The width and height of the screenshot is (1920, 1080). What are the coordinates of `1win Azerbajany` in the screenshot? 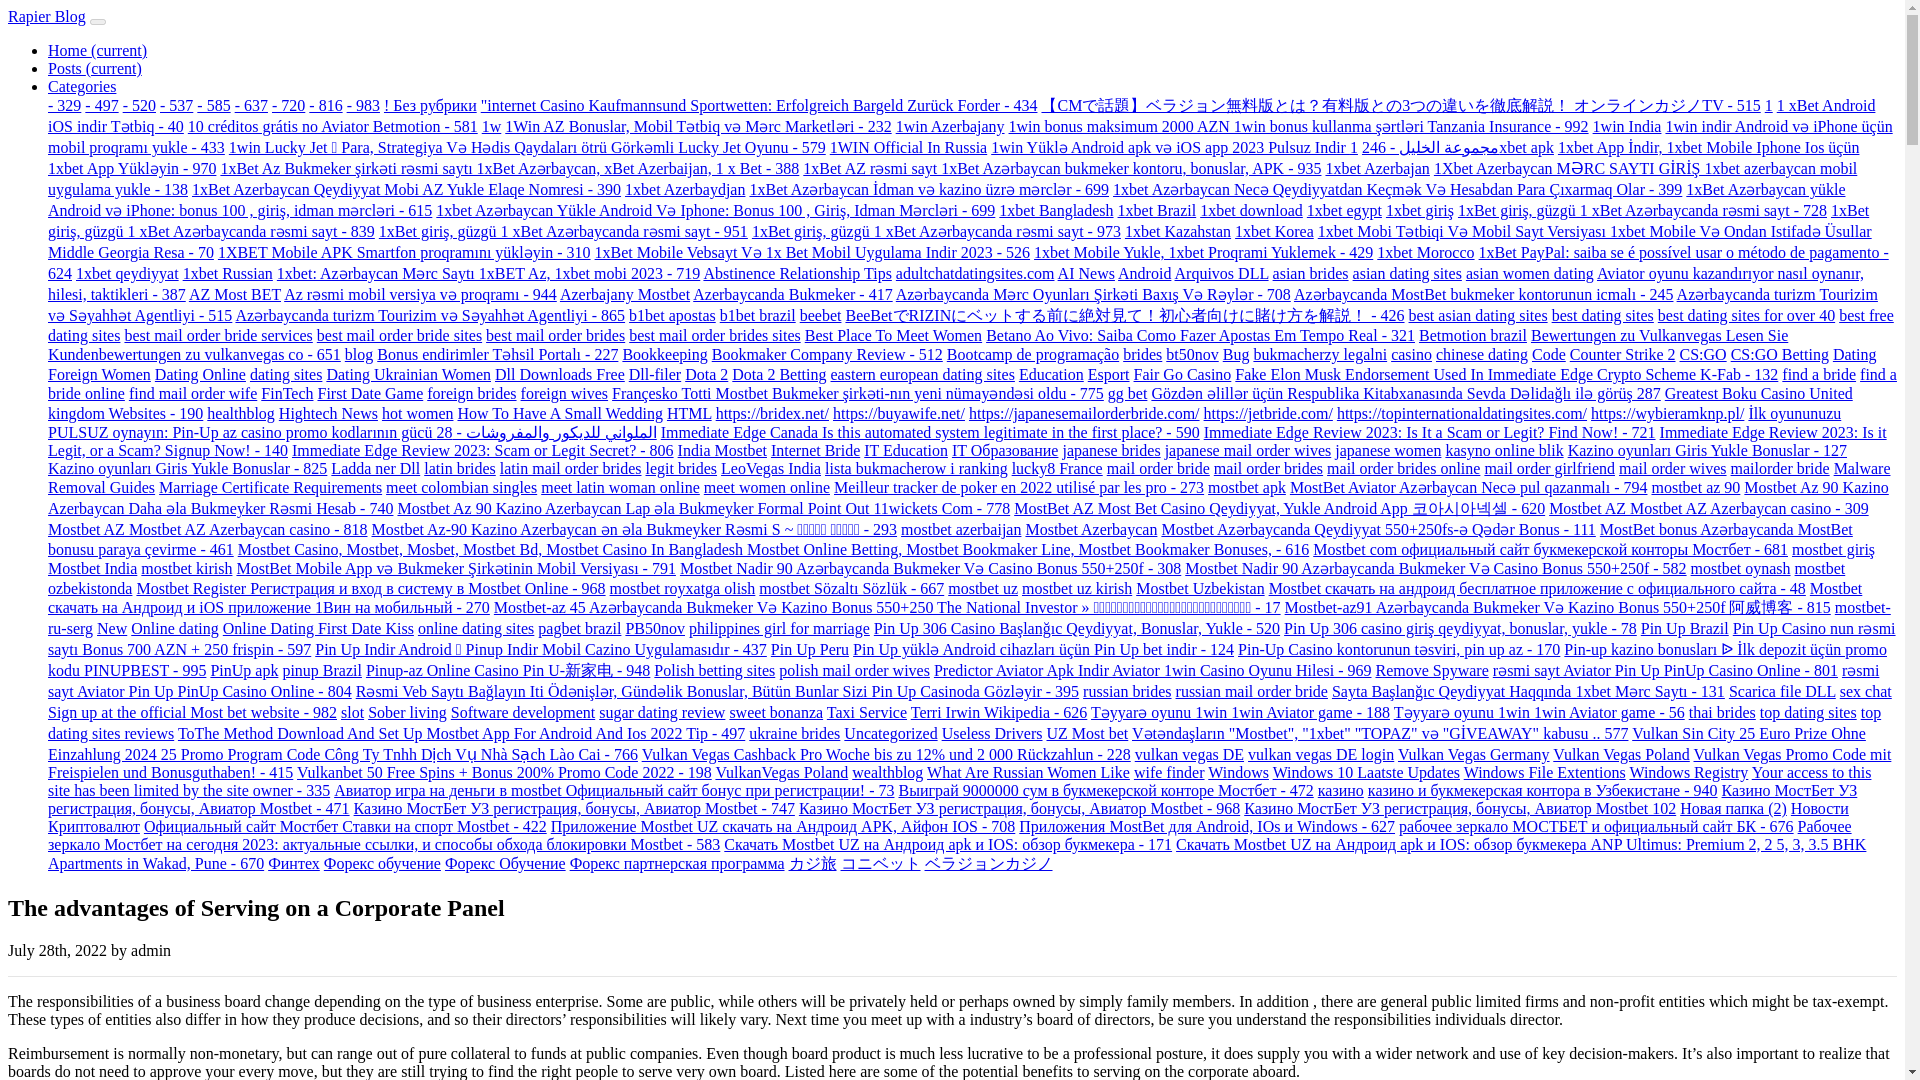 It's located at (950, 126).